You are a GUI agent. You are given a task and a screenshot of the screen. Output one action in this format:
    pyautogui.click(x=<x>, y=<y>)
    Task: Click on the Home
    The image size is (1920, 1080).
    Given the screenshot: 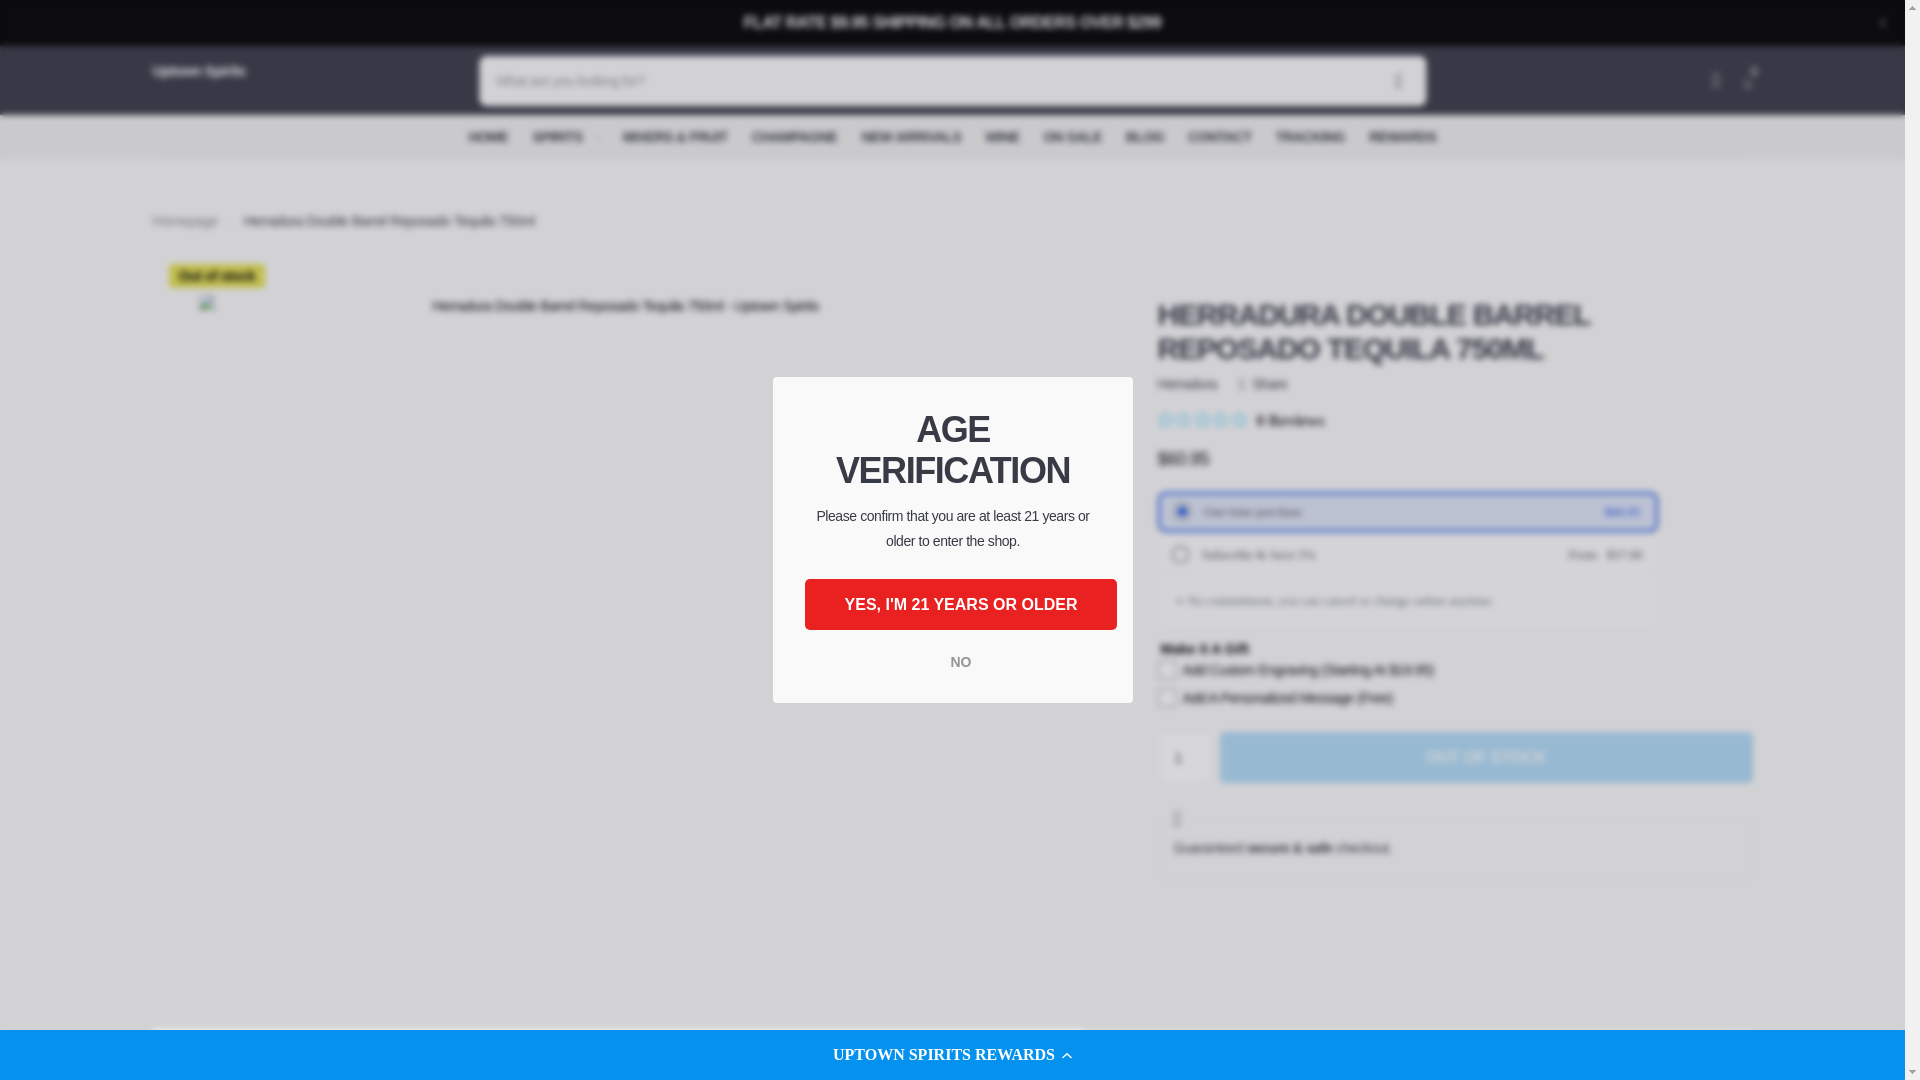 What is the action you would take?
    pyautogui.click(x=184, y=220)
    